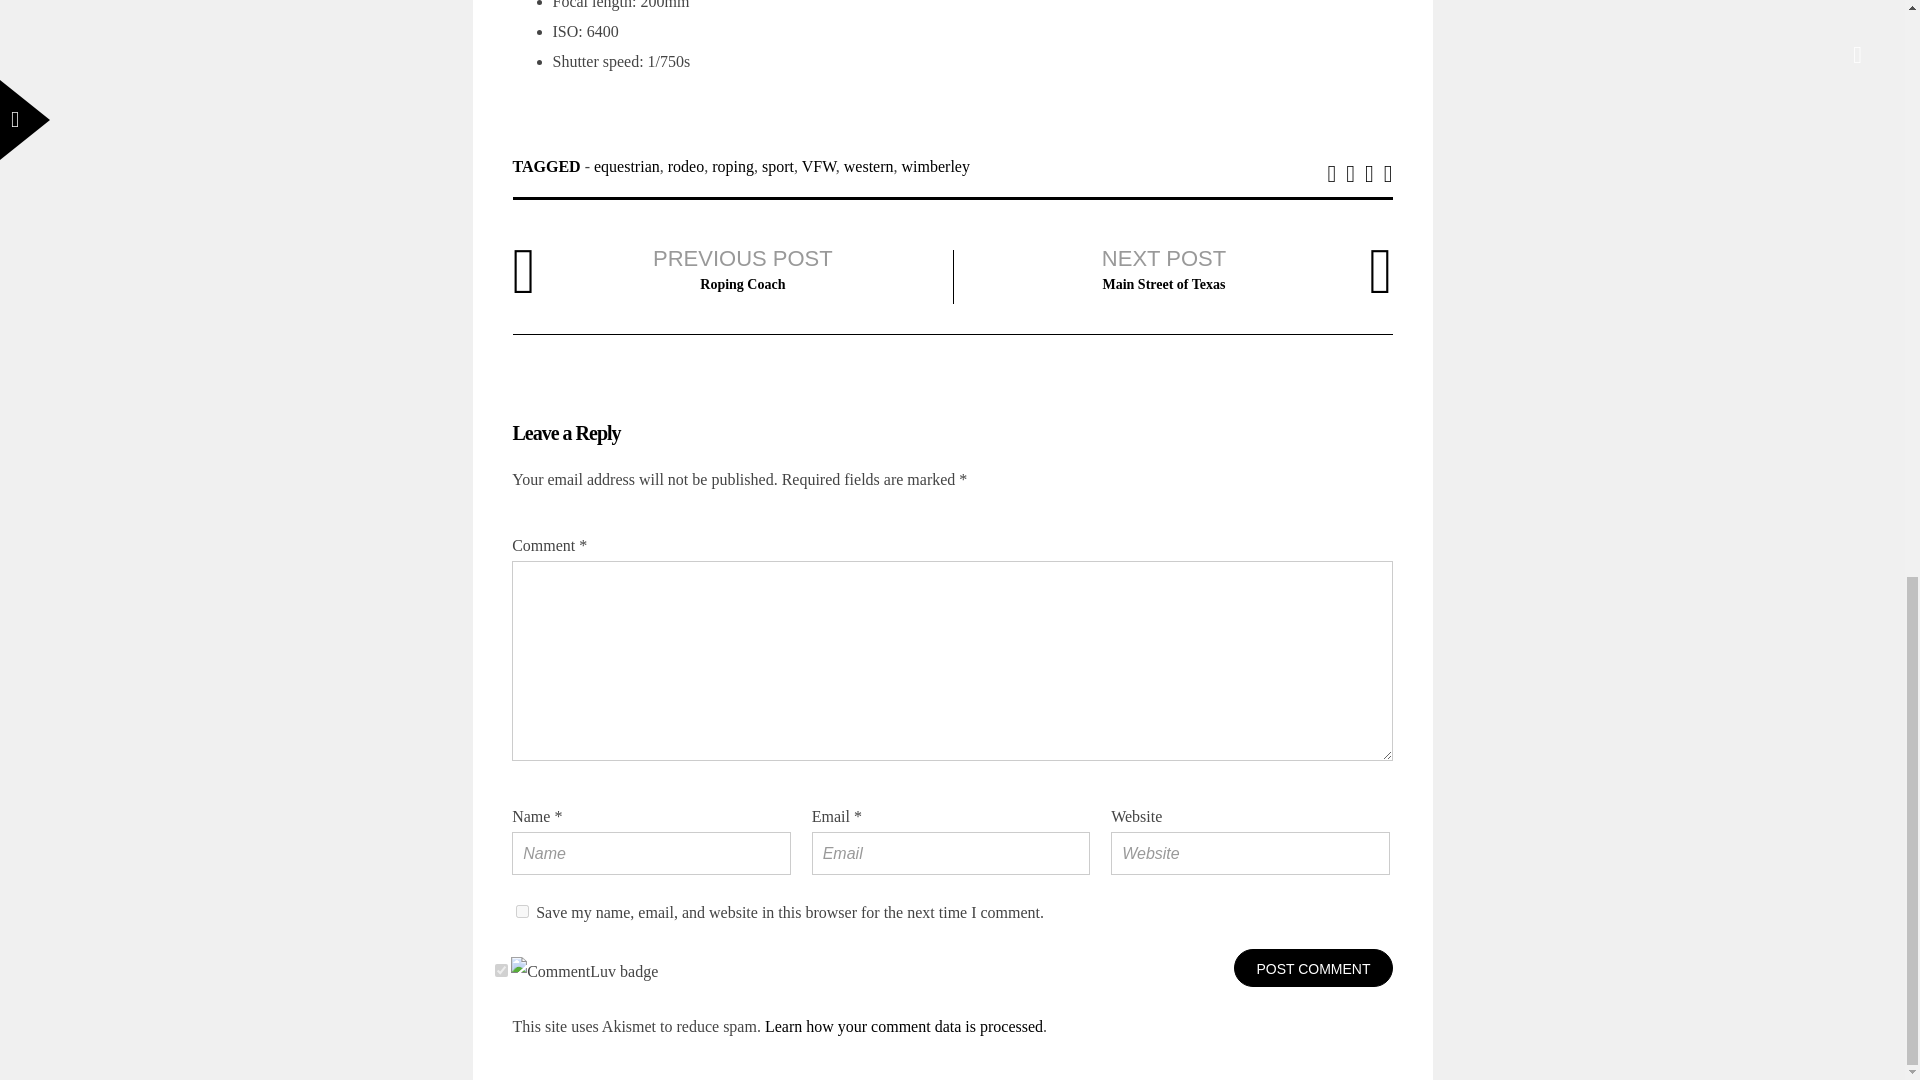 The image size is (1920, 1080). I want to click on yes, so click(522, 912).